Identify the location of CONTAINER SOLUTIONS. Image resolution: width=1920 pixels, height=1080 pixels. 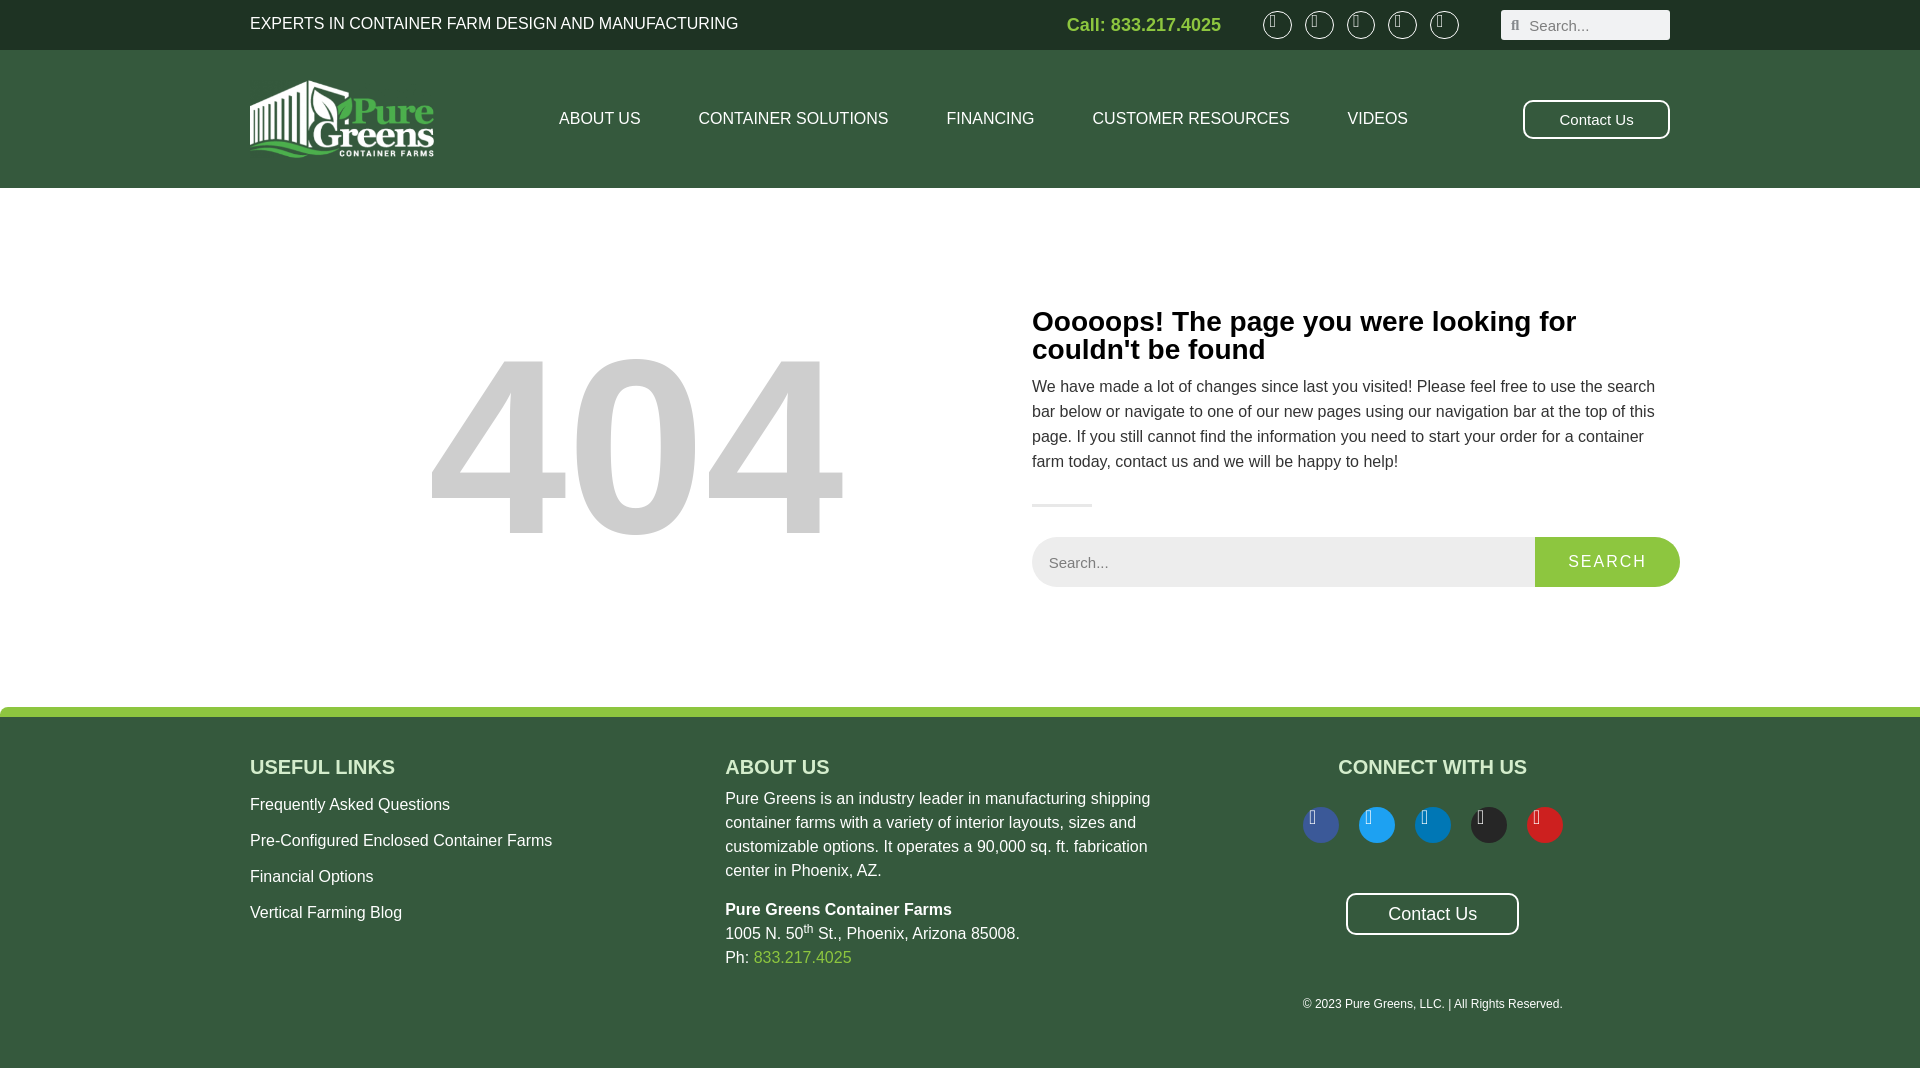
(794, 118).